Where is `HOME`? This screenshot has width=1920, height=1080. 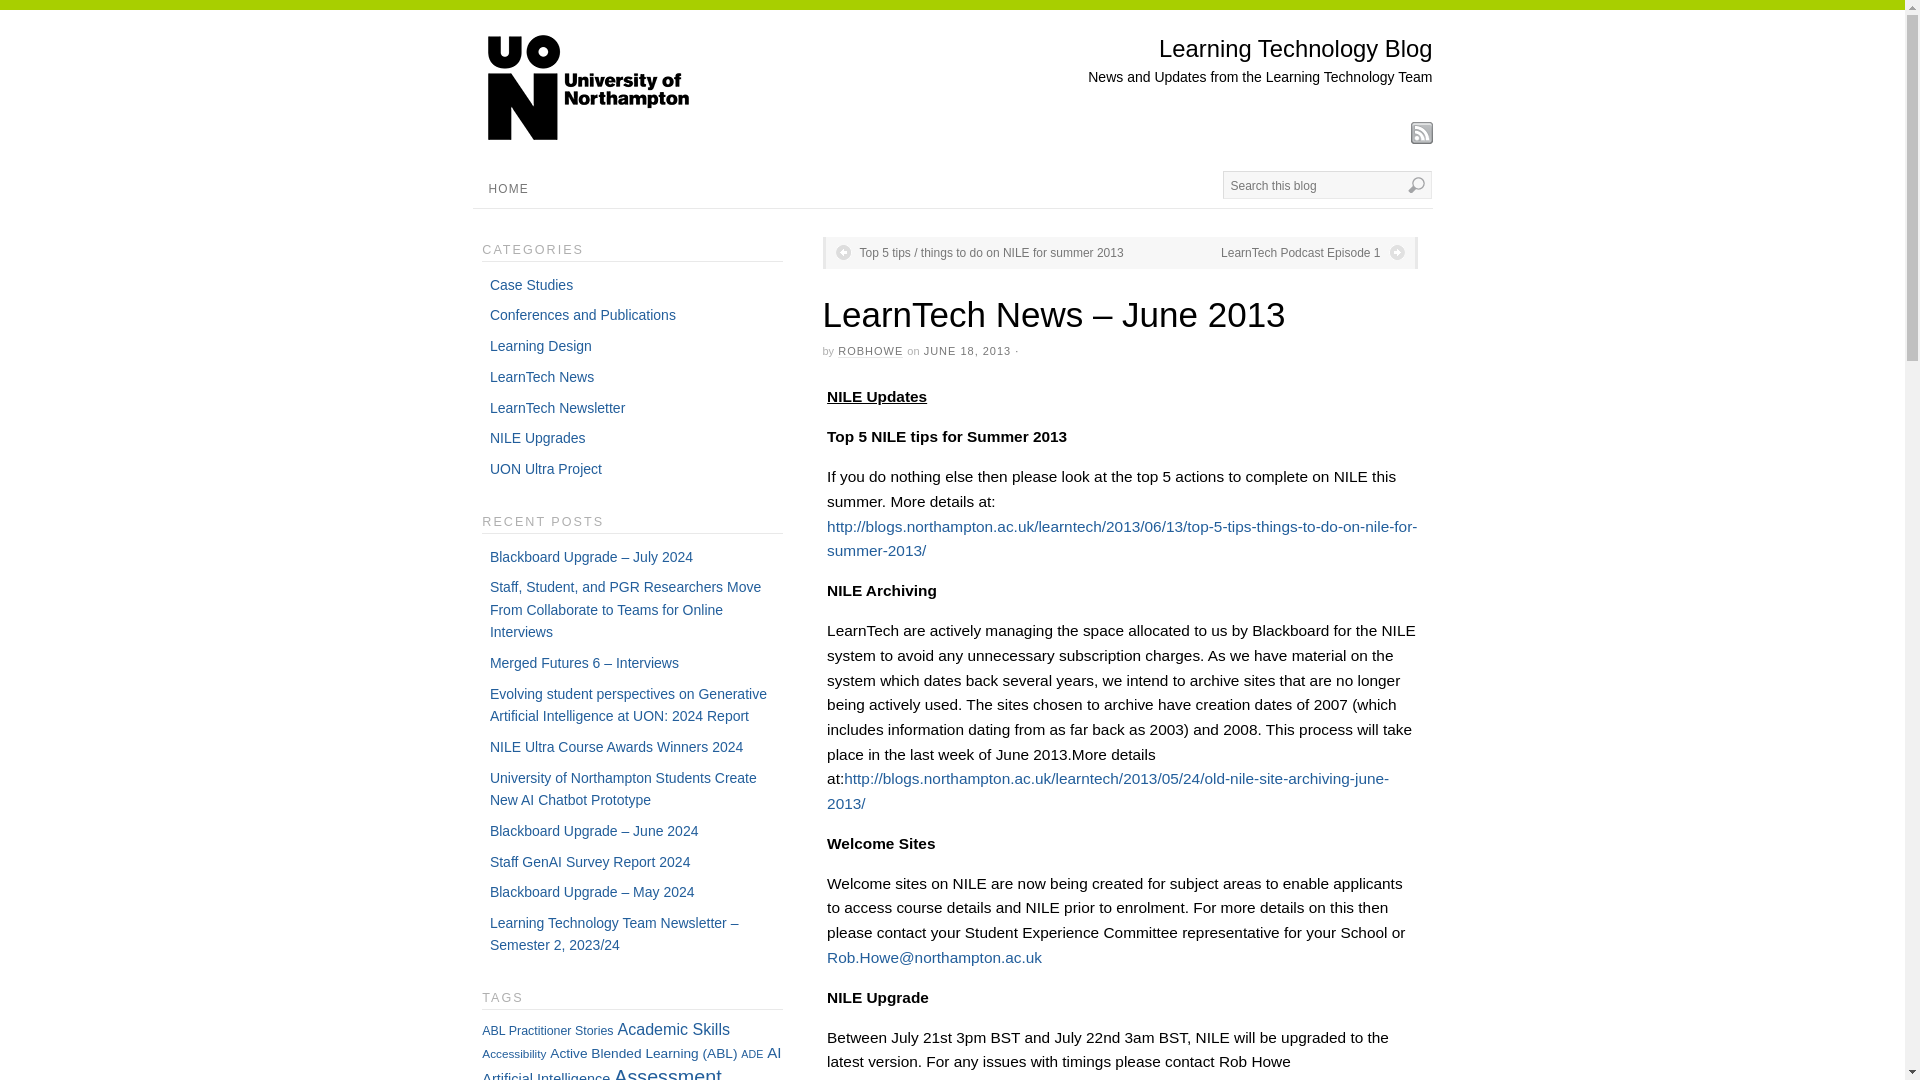 HOME is located at coordinates (508, 188).